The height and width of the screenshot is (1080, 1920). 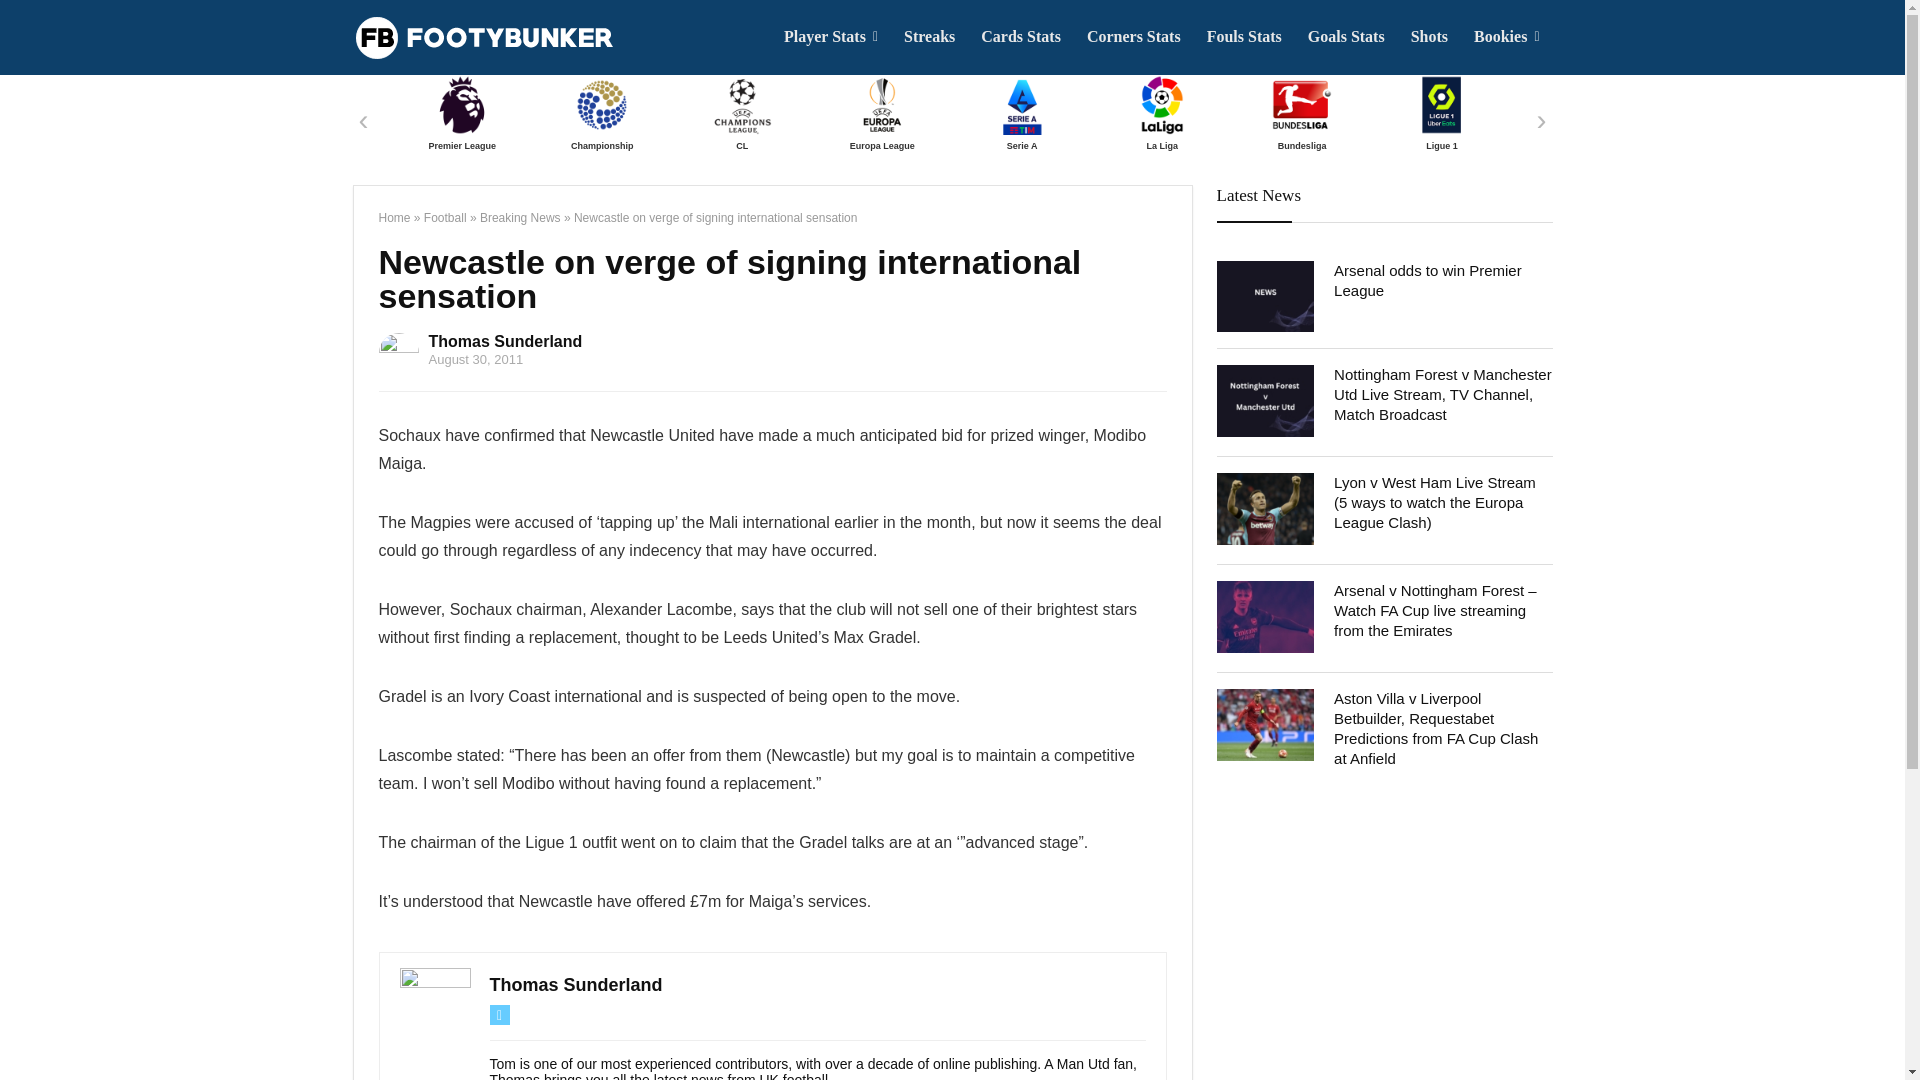 What do you see at coordinates (1506, 37) in the screenshot?
I see `Bookies` at bounding box center [1506, 37].